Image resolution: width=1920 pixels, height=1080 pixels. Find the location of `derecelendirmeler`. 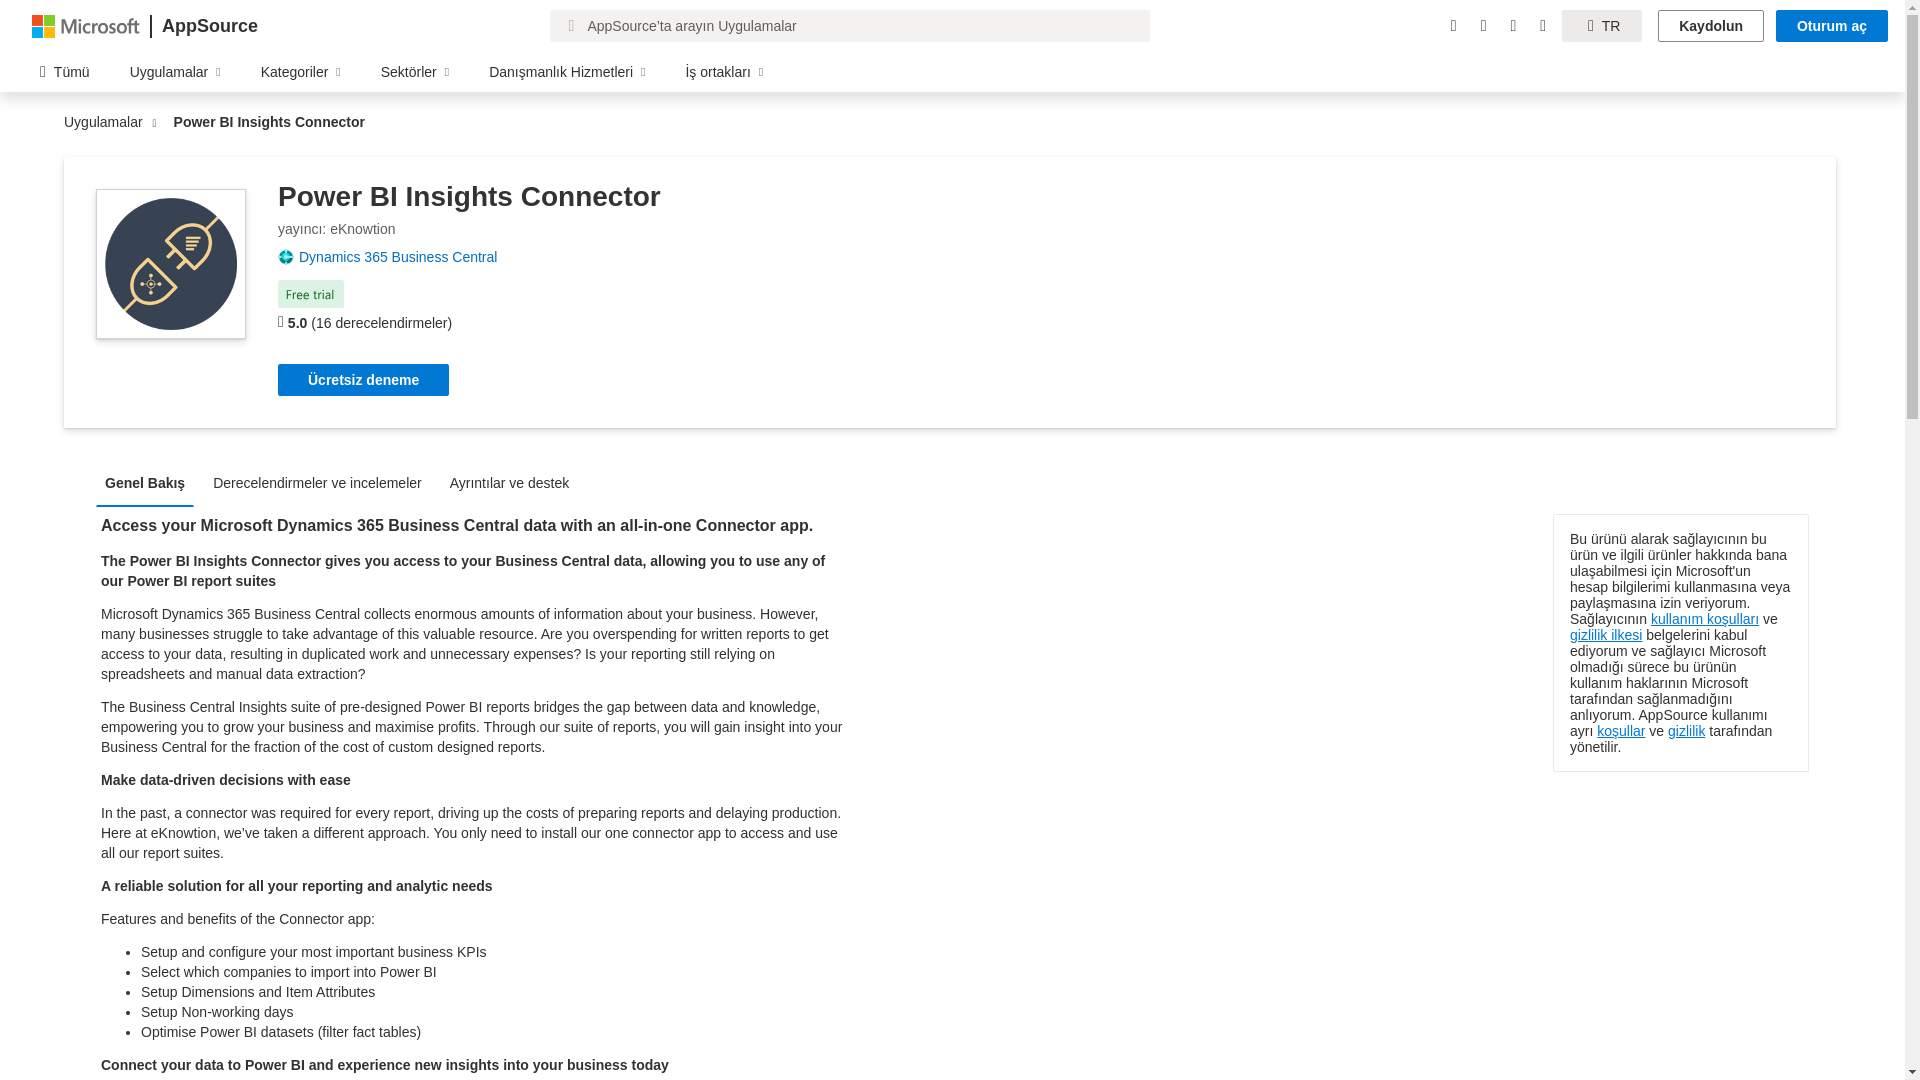

derecelendirmeler is located at coordinates (281, 322).